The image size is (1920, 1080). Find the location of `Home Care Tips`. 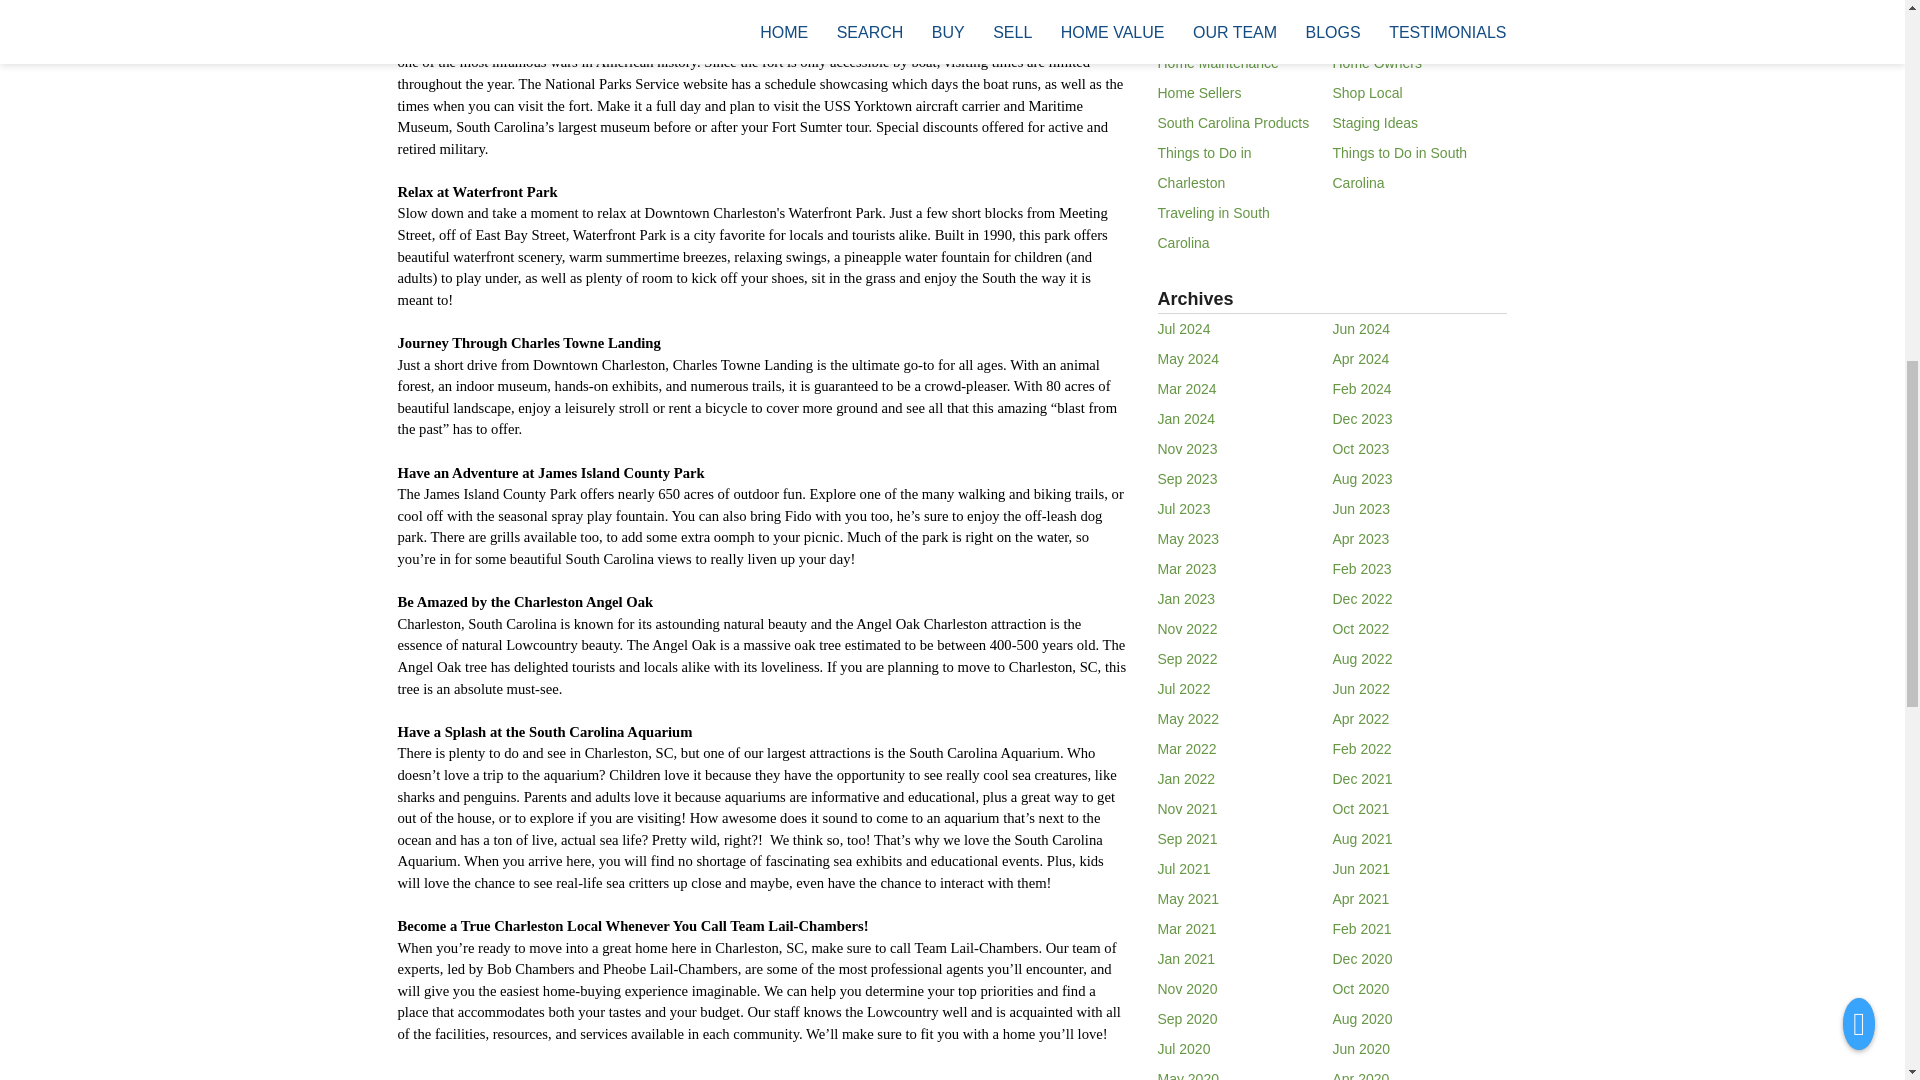

Home Care Tips is located at coordinates (1382, 32).